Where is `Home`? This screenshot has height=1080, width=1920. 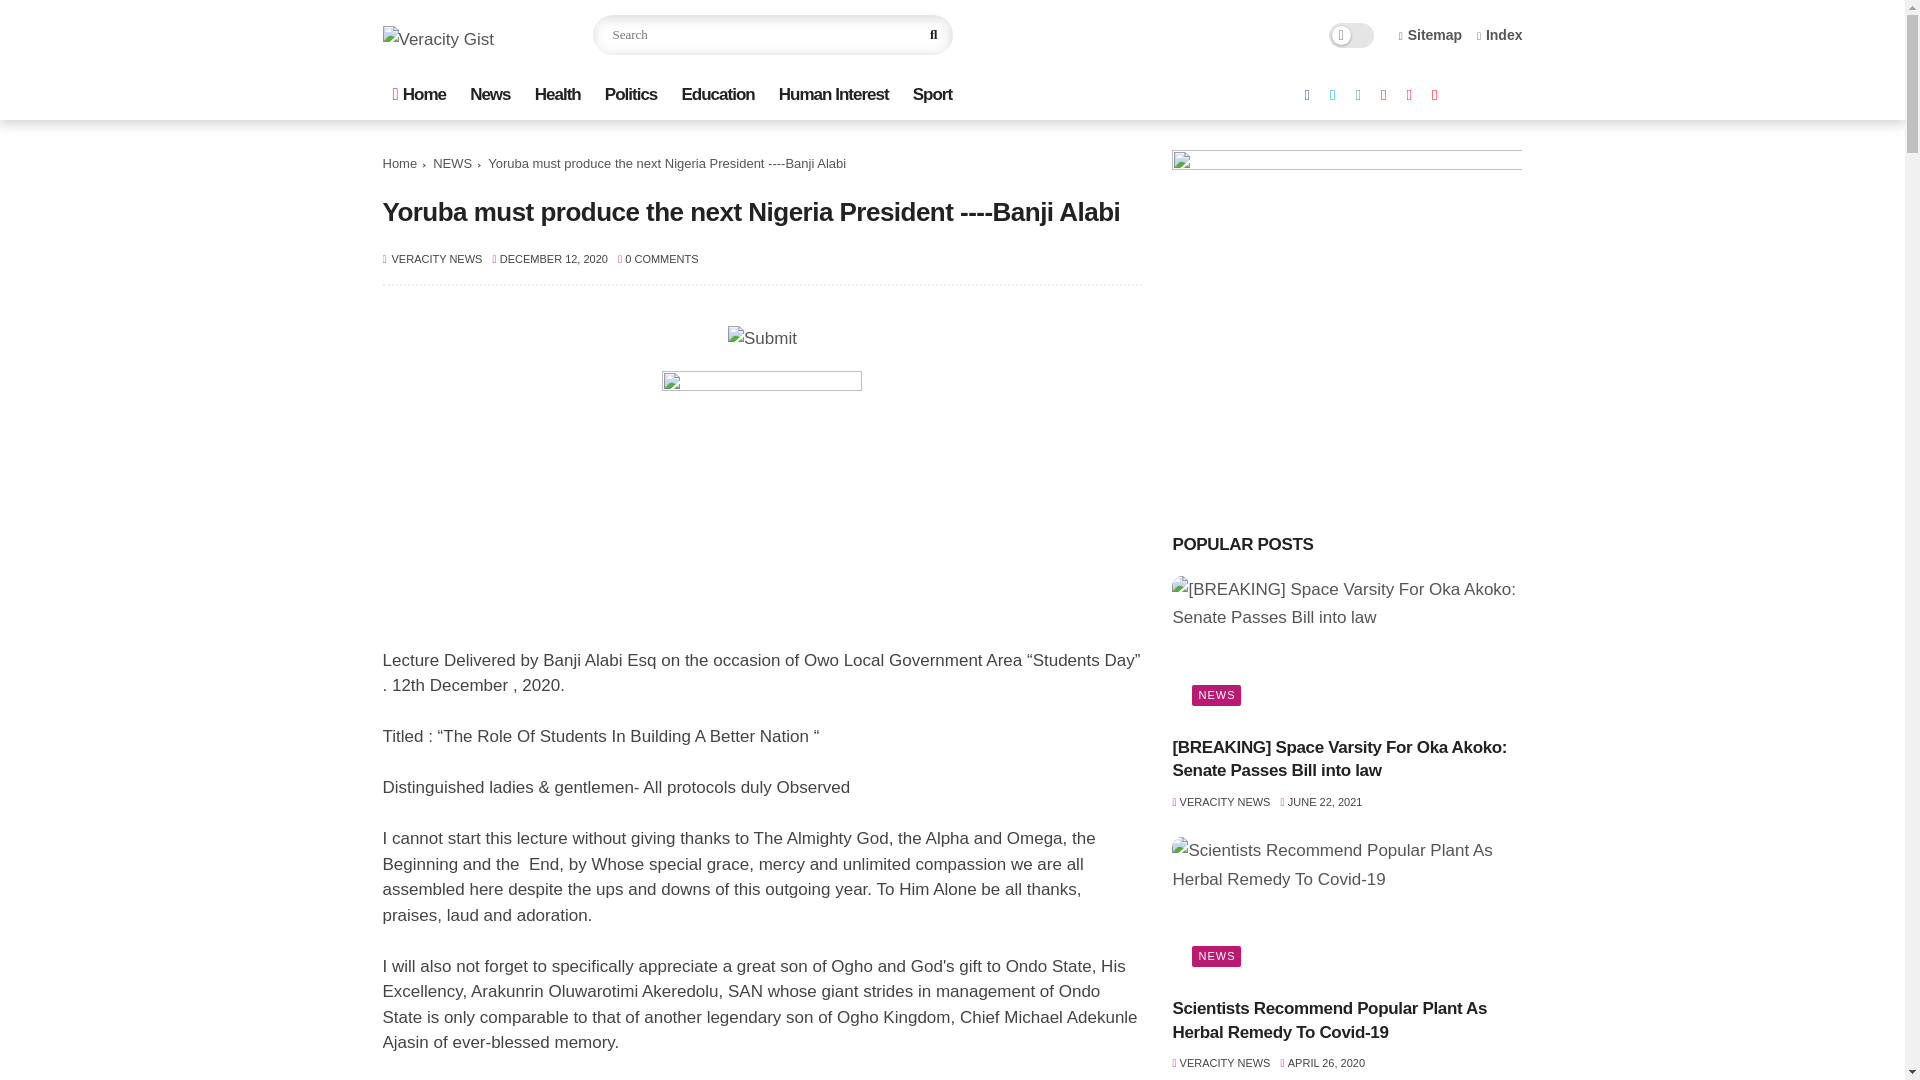
Home is located at coordinates (399, 164).